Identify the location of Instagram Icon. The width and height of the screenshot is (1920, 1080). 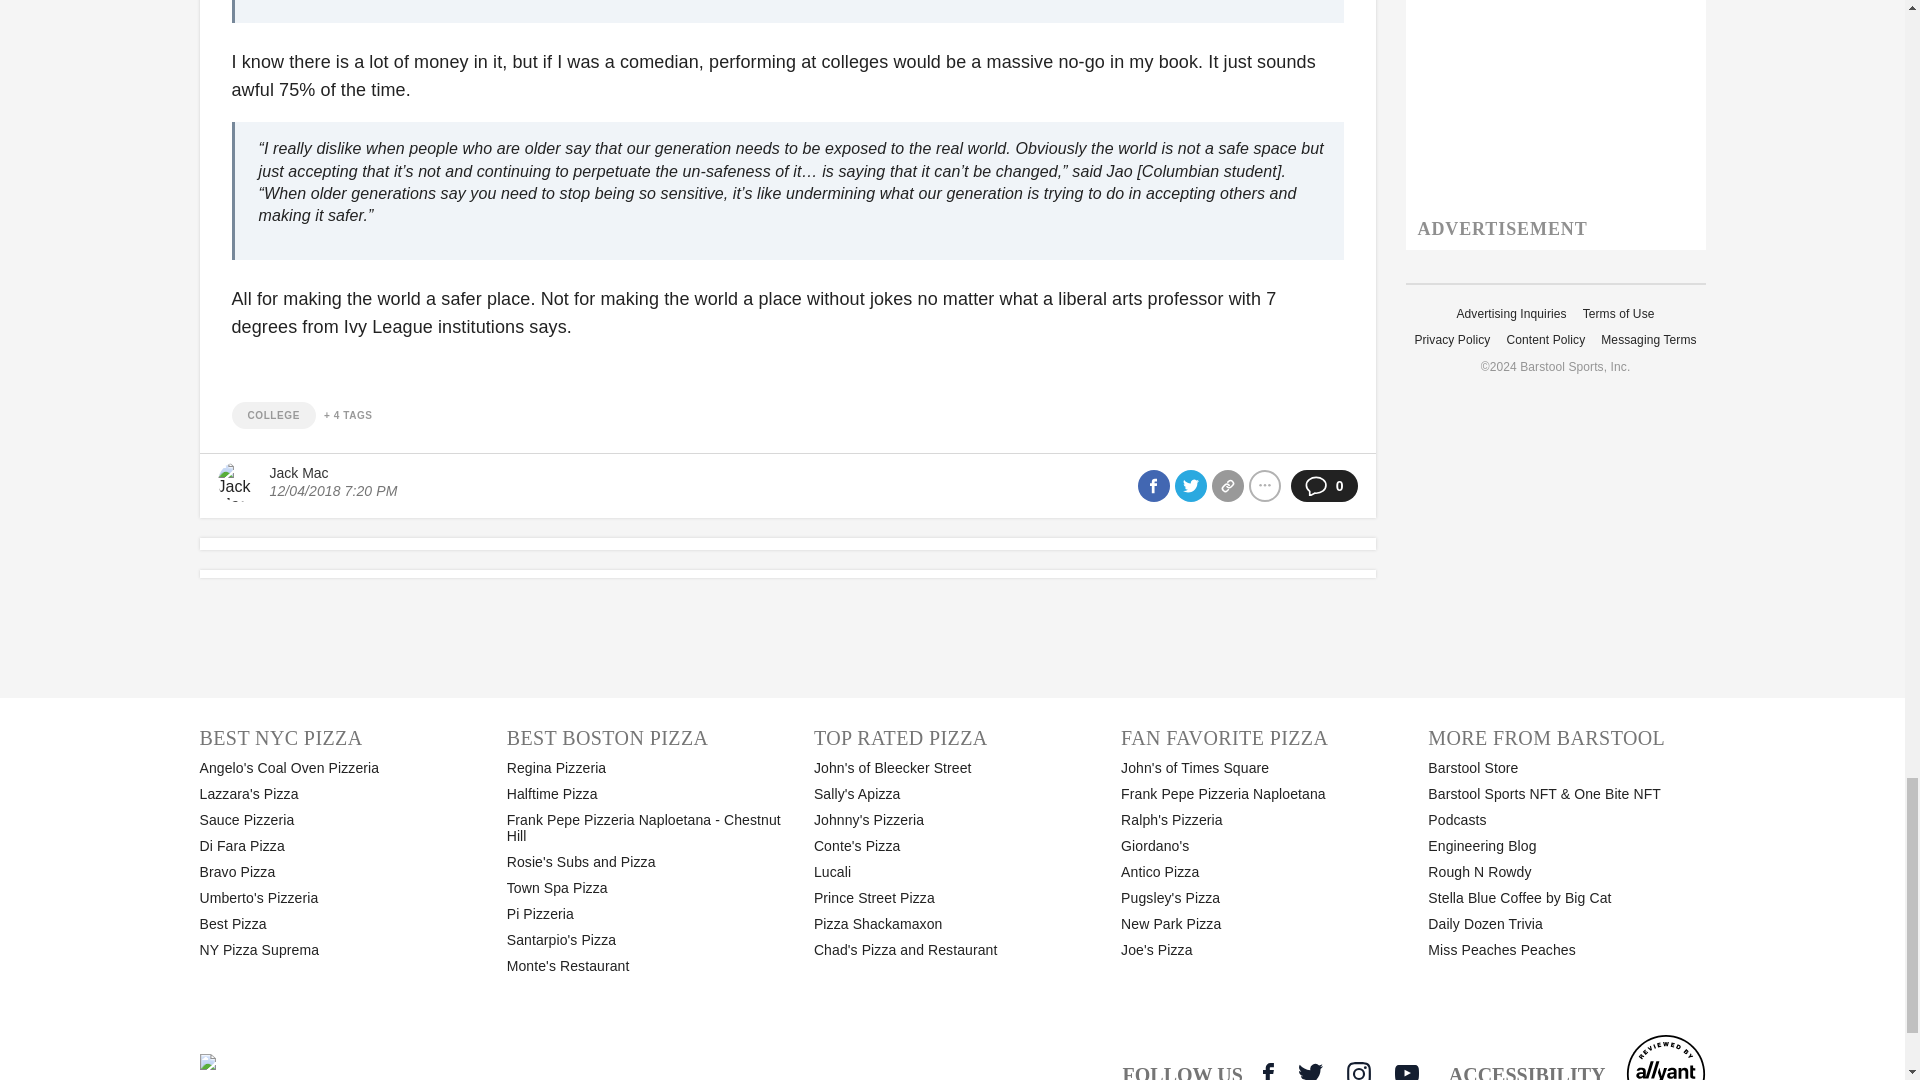
(1358, 1070).